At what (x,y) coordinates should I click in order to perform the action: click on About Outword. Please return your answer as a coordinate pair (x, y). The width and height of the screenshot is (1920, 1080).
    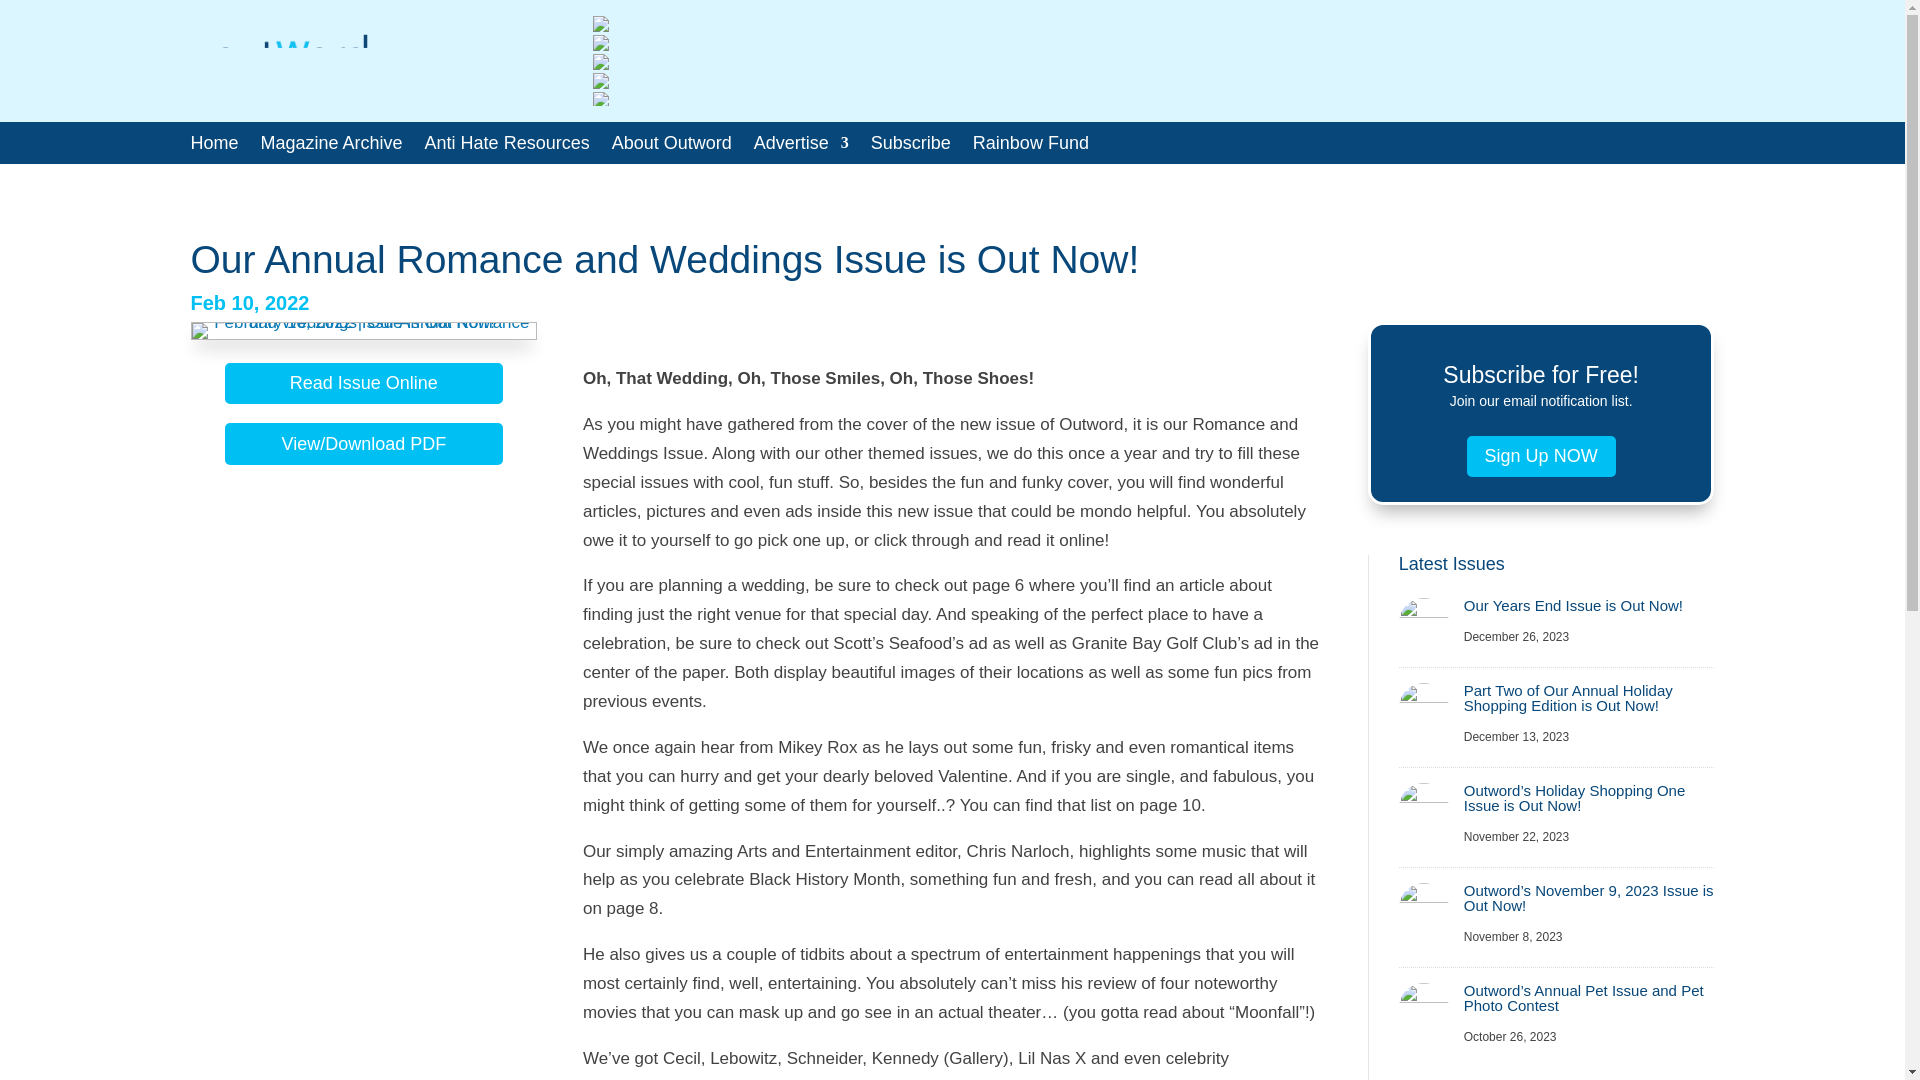
    Looking at the image, I should click on (672, 146).